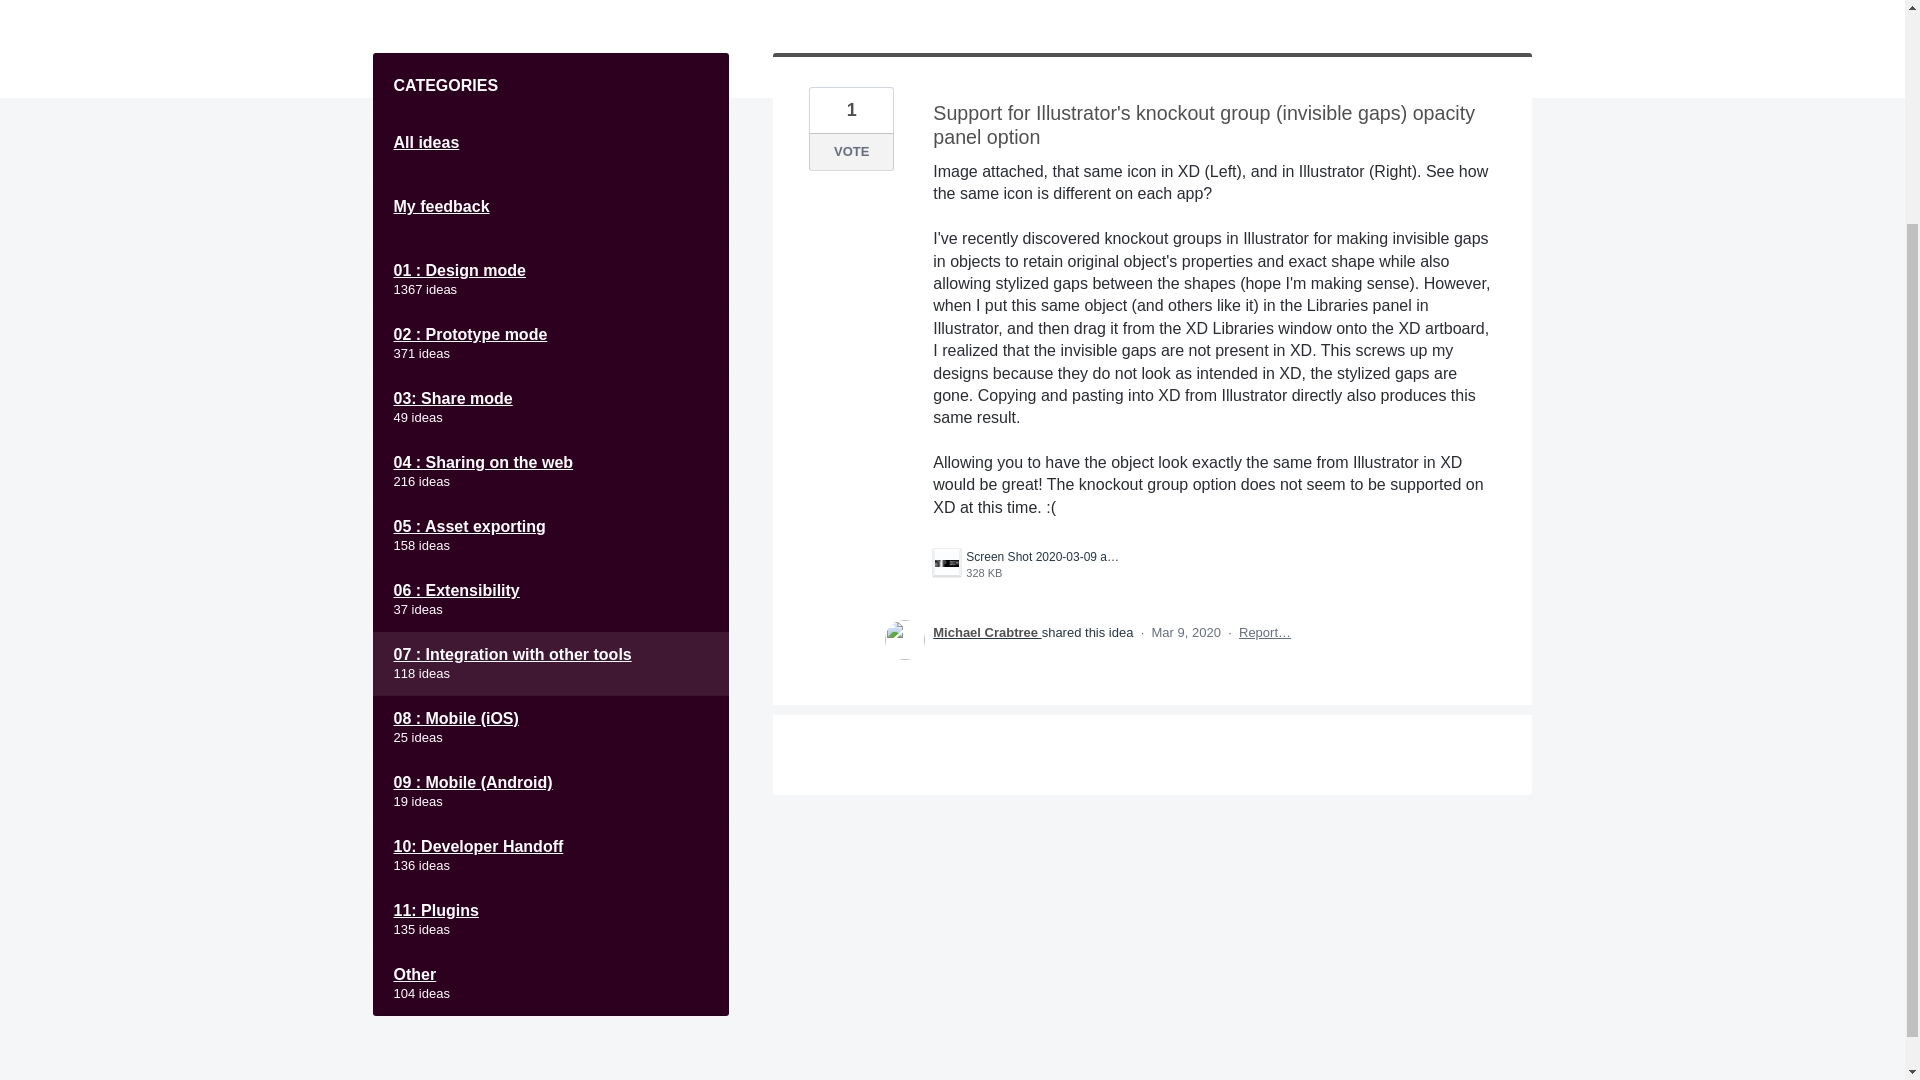  What do you see at coordinates (851, 151) in the screenshot?
I see `View all ideas in category 11: Plugins` at bounding box center [851, 151].